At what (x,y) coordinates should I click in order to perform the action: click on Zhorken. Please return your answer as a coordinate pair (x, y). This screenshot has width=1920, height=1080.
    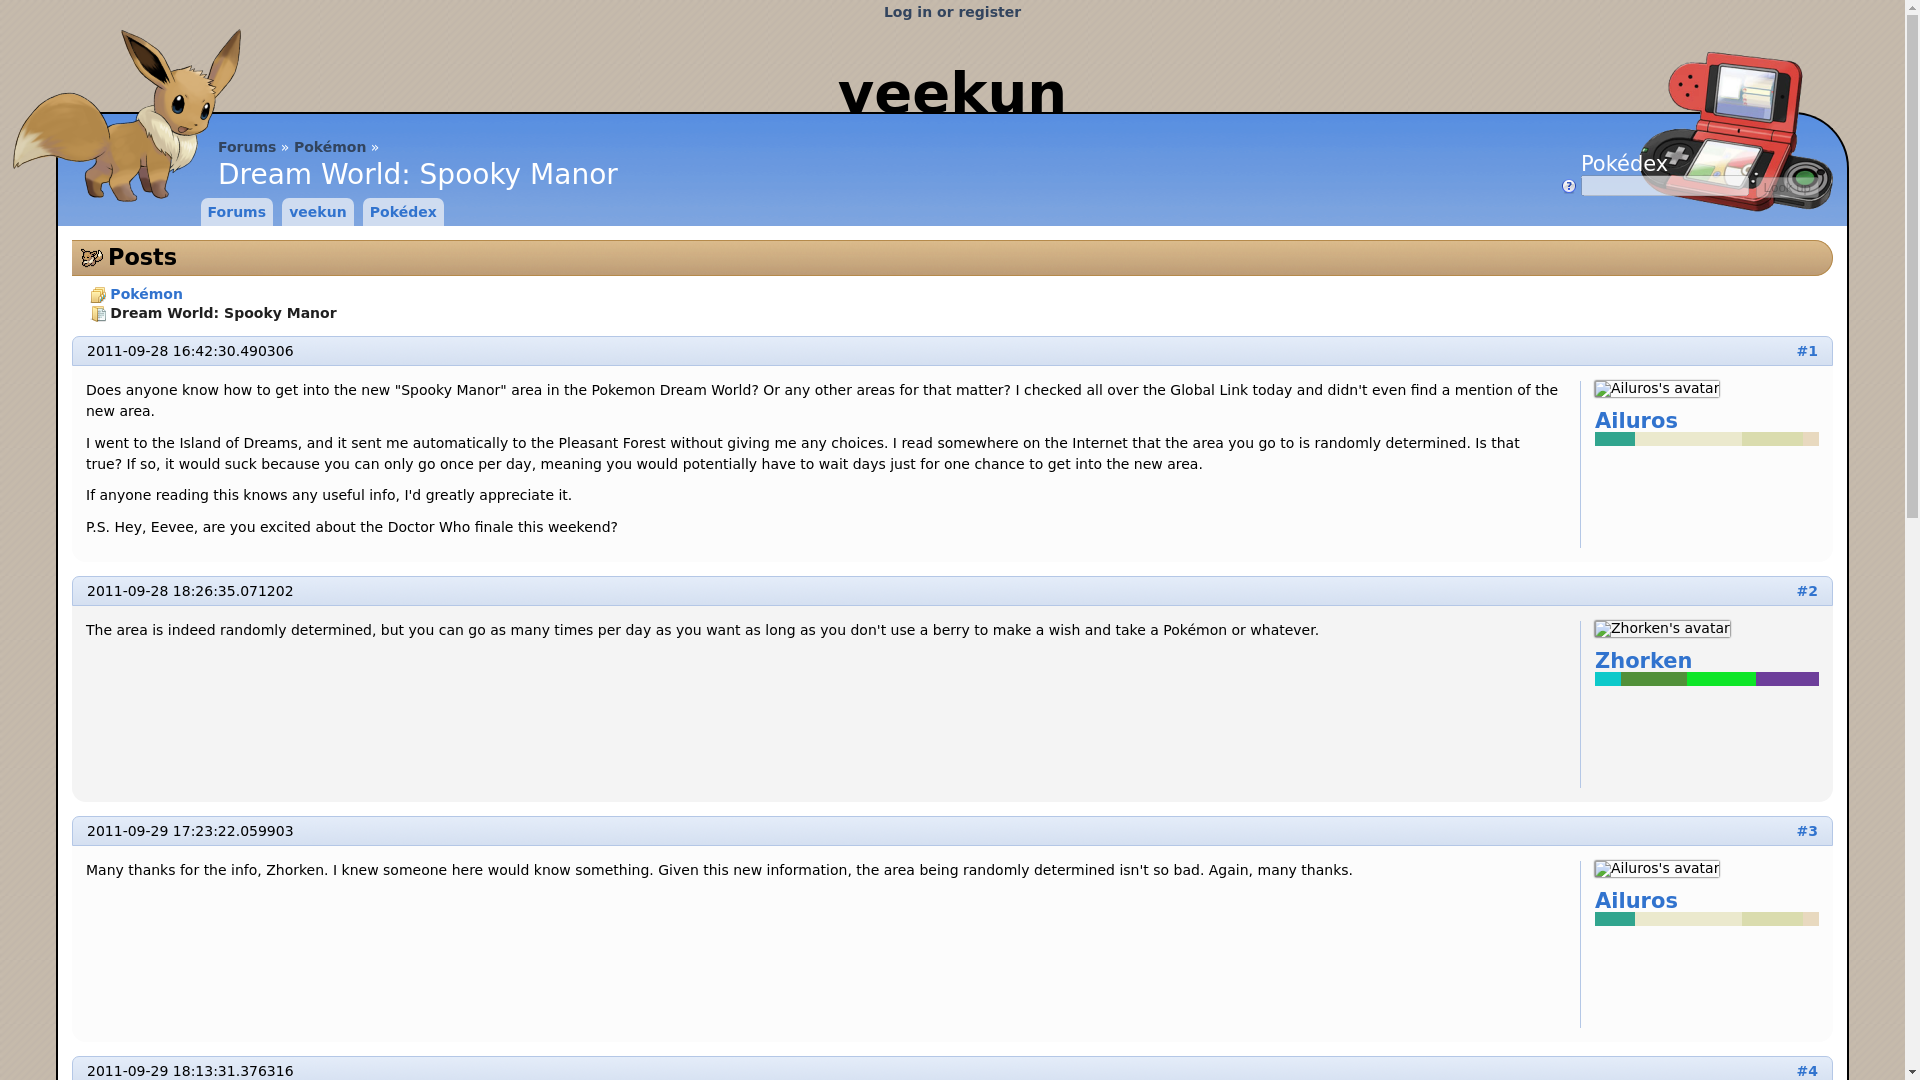
    Looking at the image, I should click on (1662, 629).